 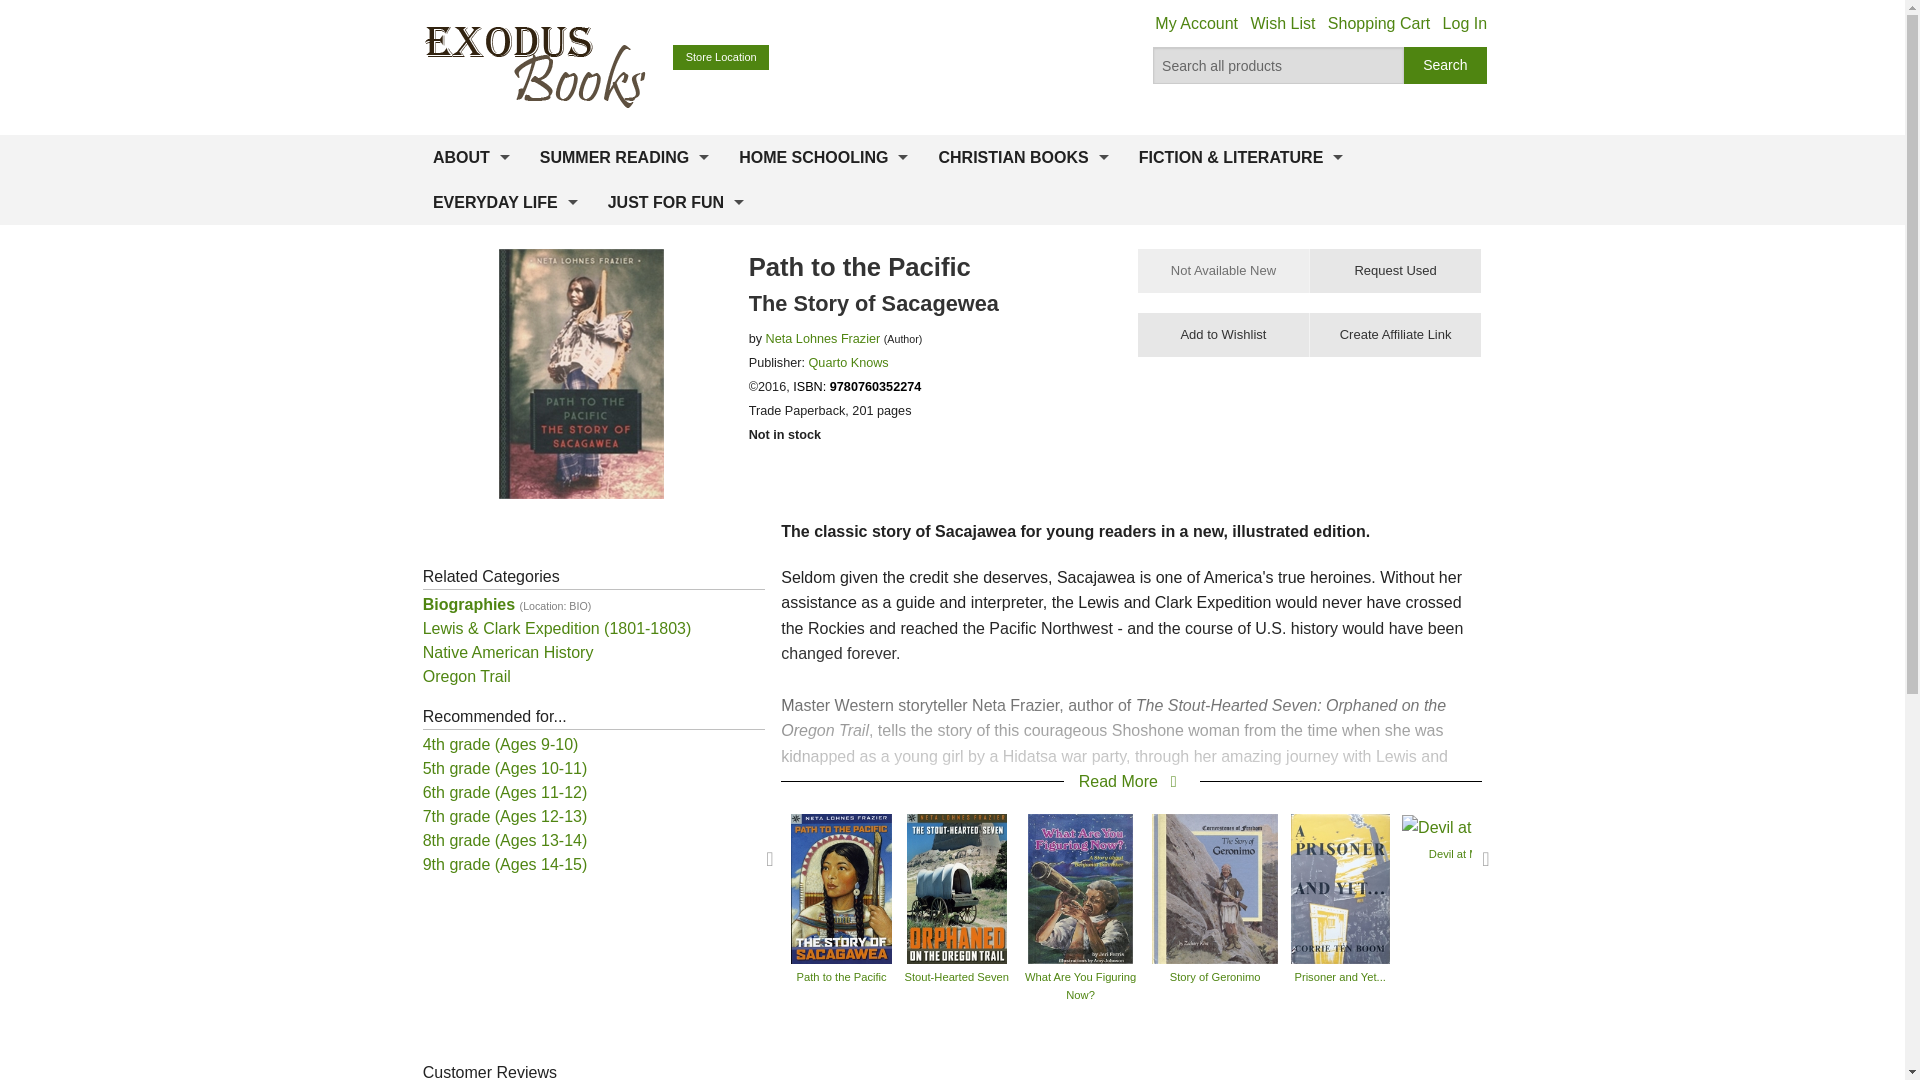 What do you see at coordinates (1224, 335) in the screenshot?
I see `Add to Wishlist` at bounding box center [1224, 335].